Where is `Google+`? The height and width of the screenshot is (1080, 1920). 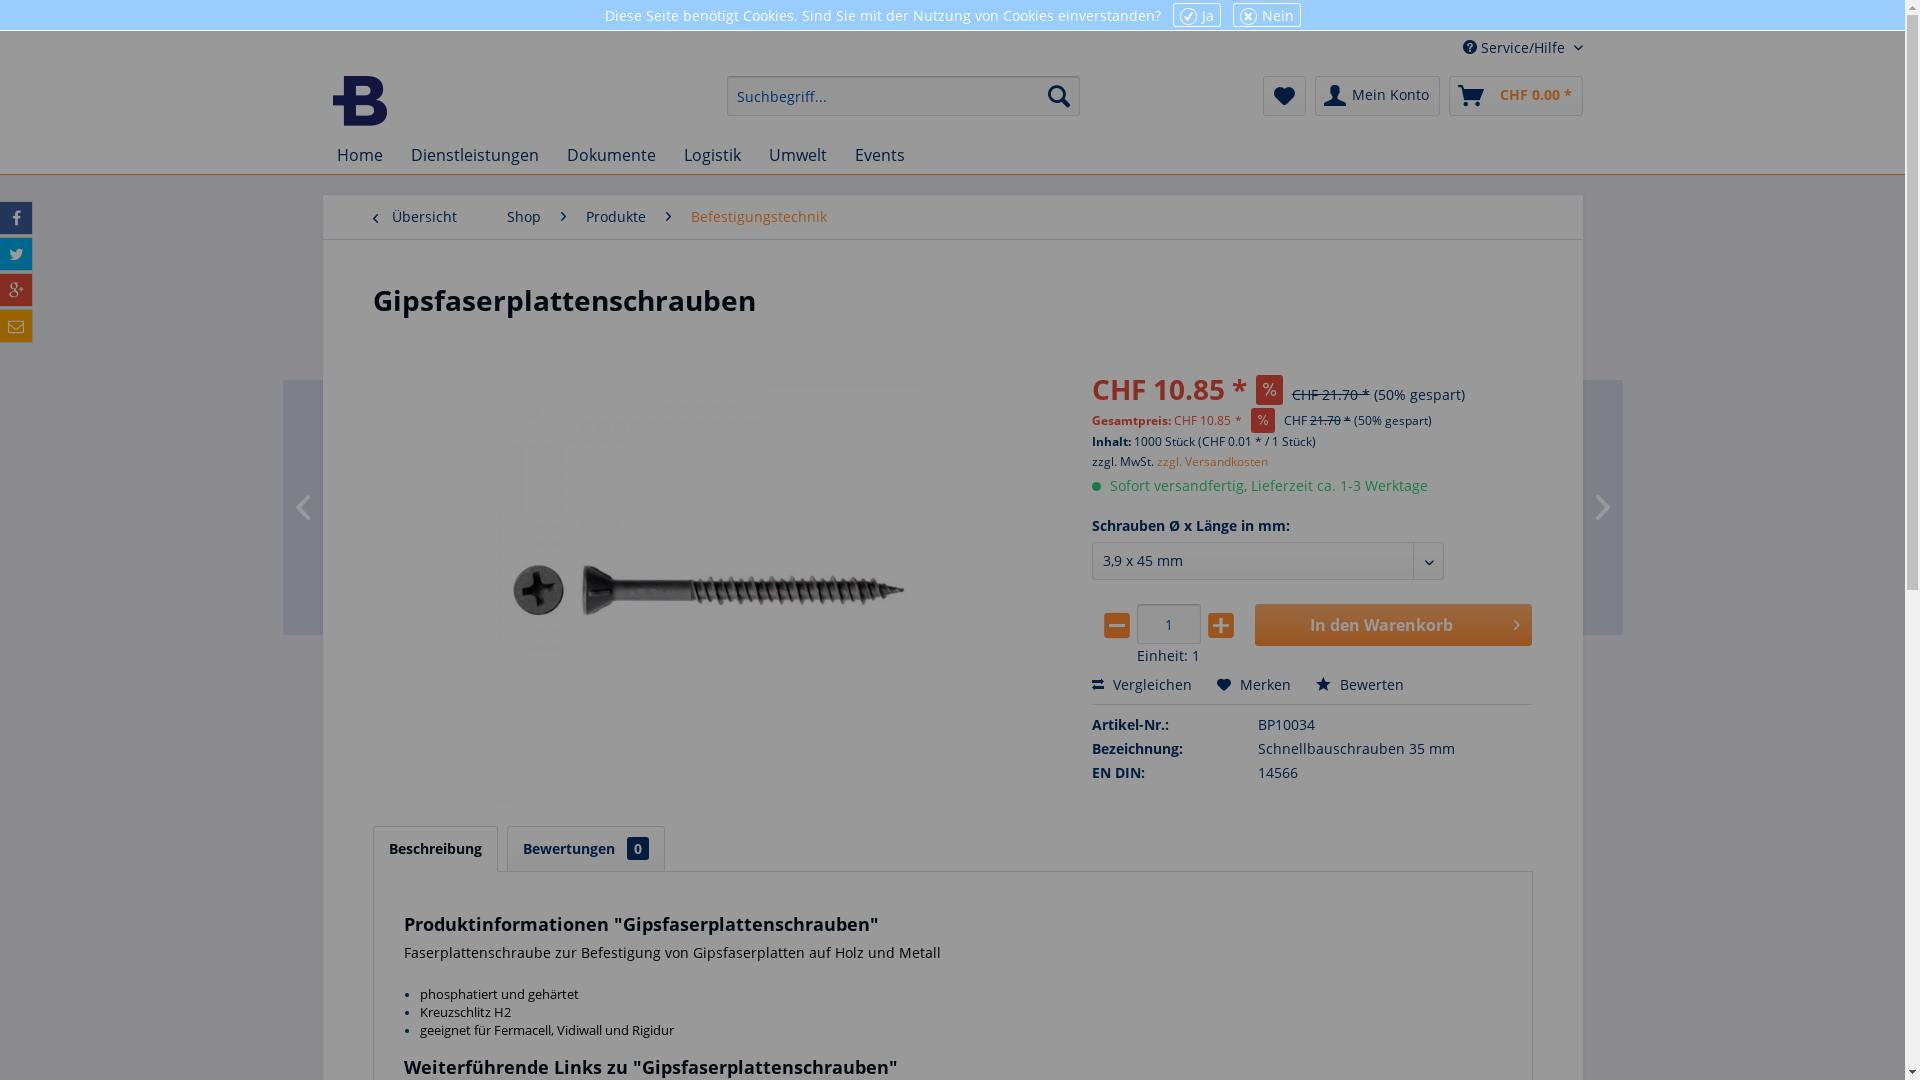
Google+ is located at coordinates (16, 290).